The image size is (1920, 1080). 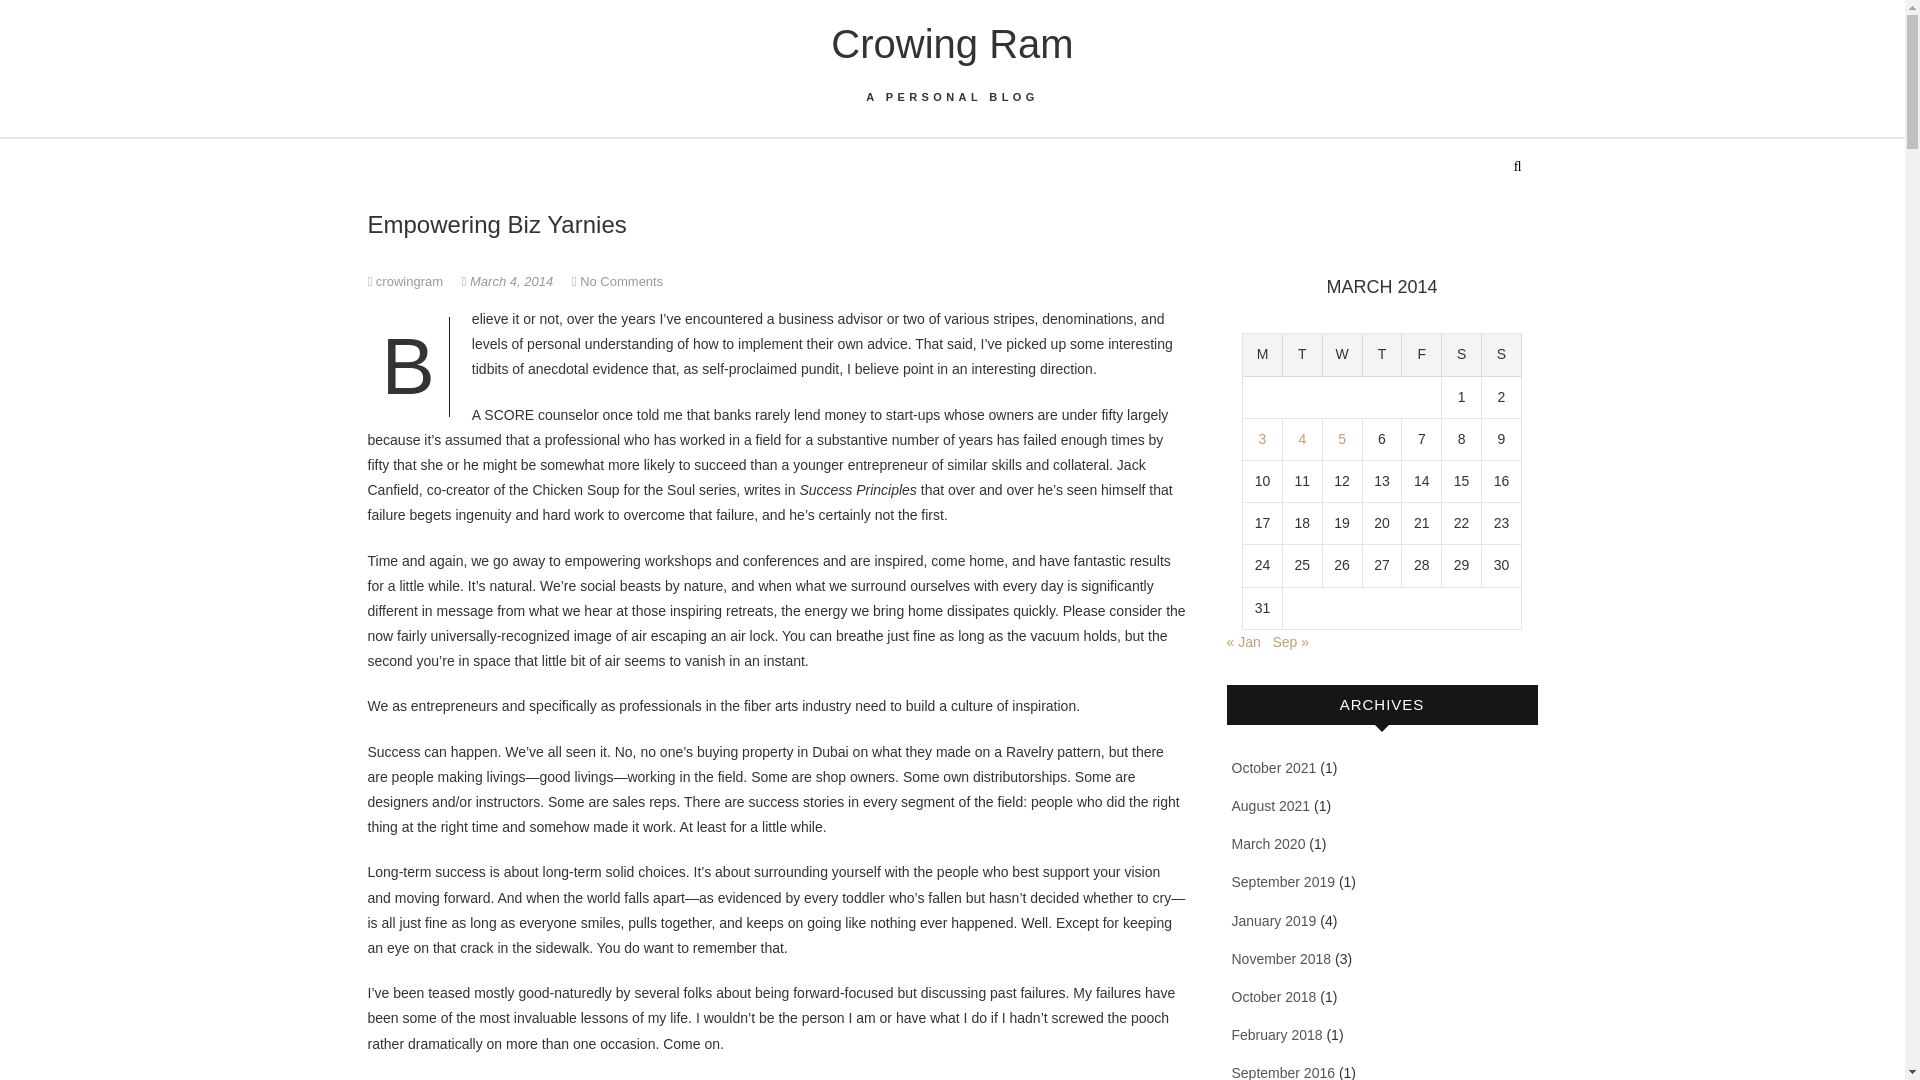 I want to click on crowingram, so click(x=408, y=282).